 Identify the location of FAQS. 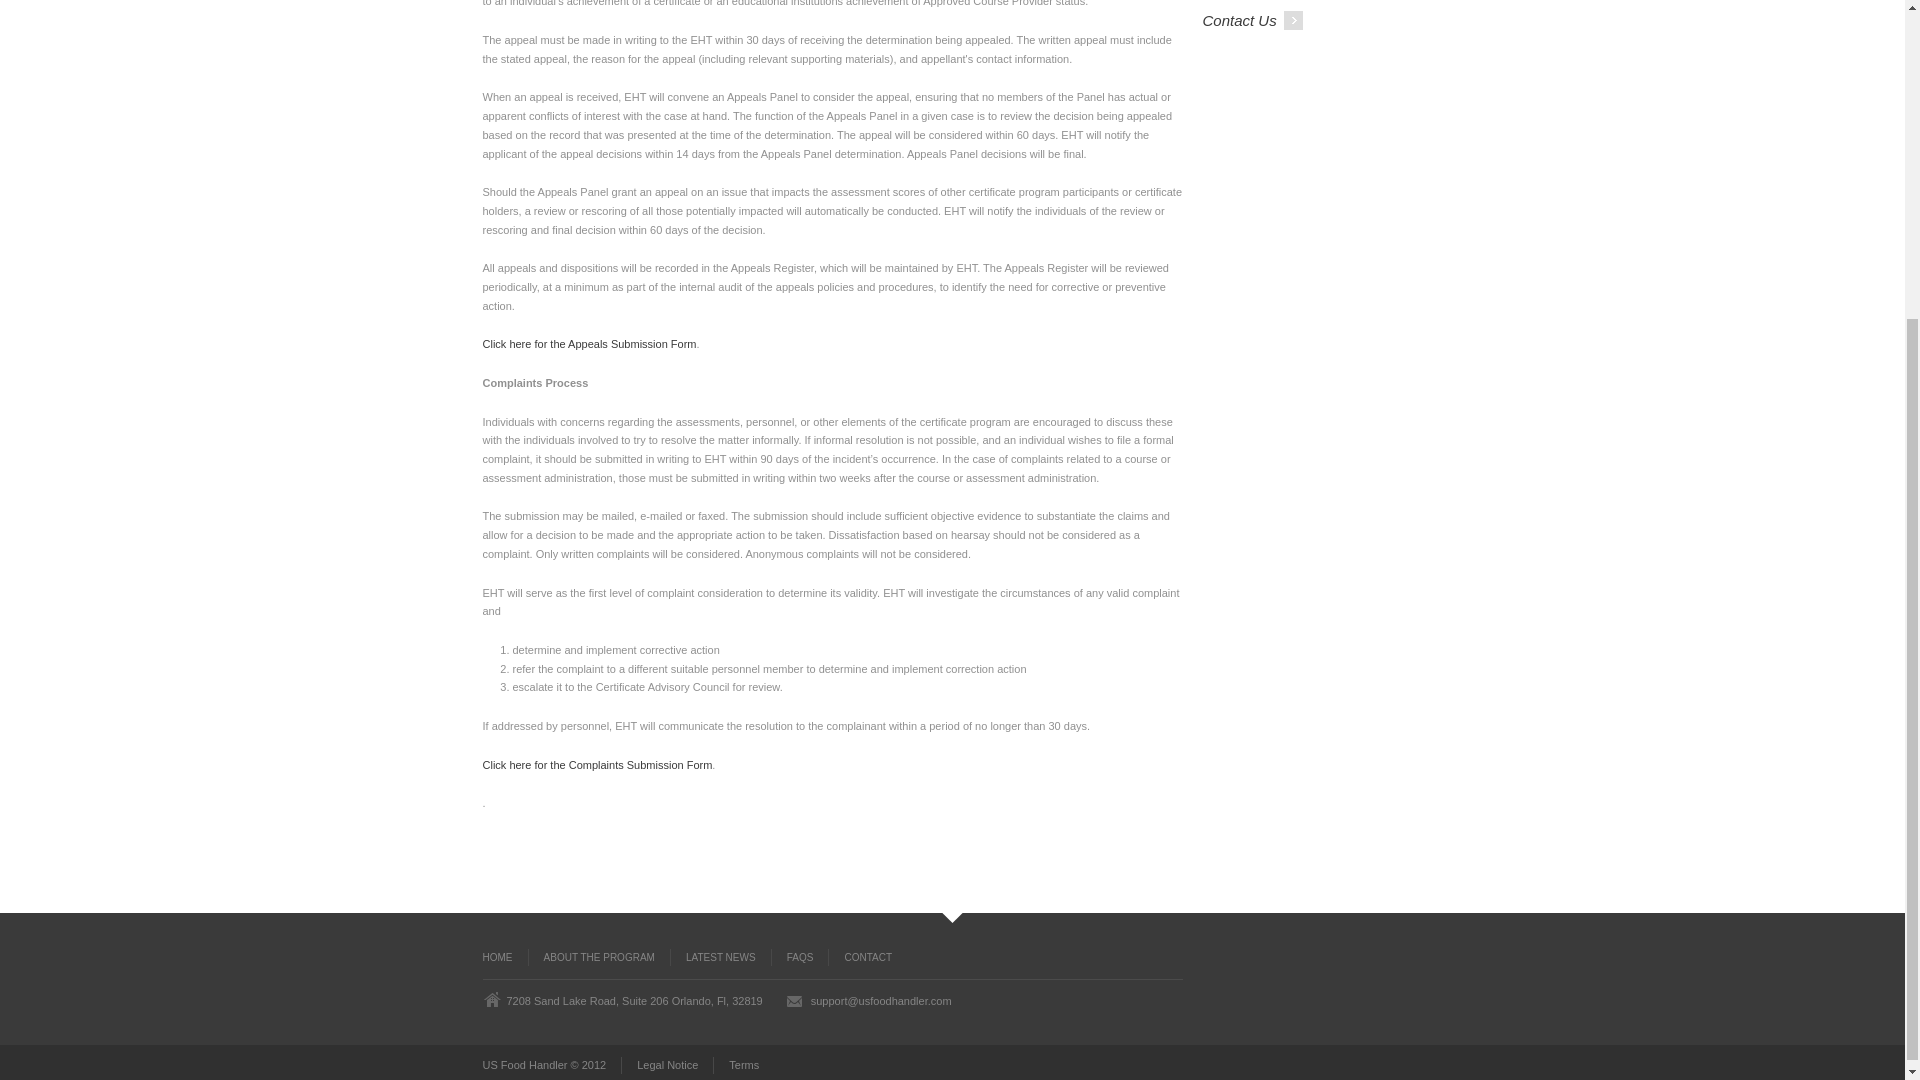
(800, 957).